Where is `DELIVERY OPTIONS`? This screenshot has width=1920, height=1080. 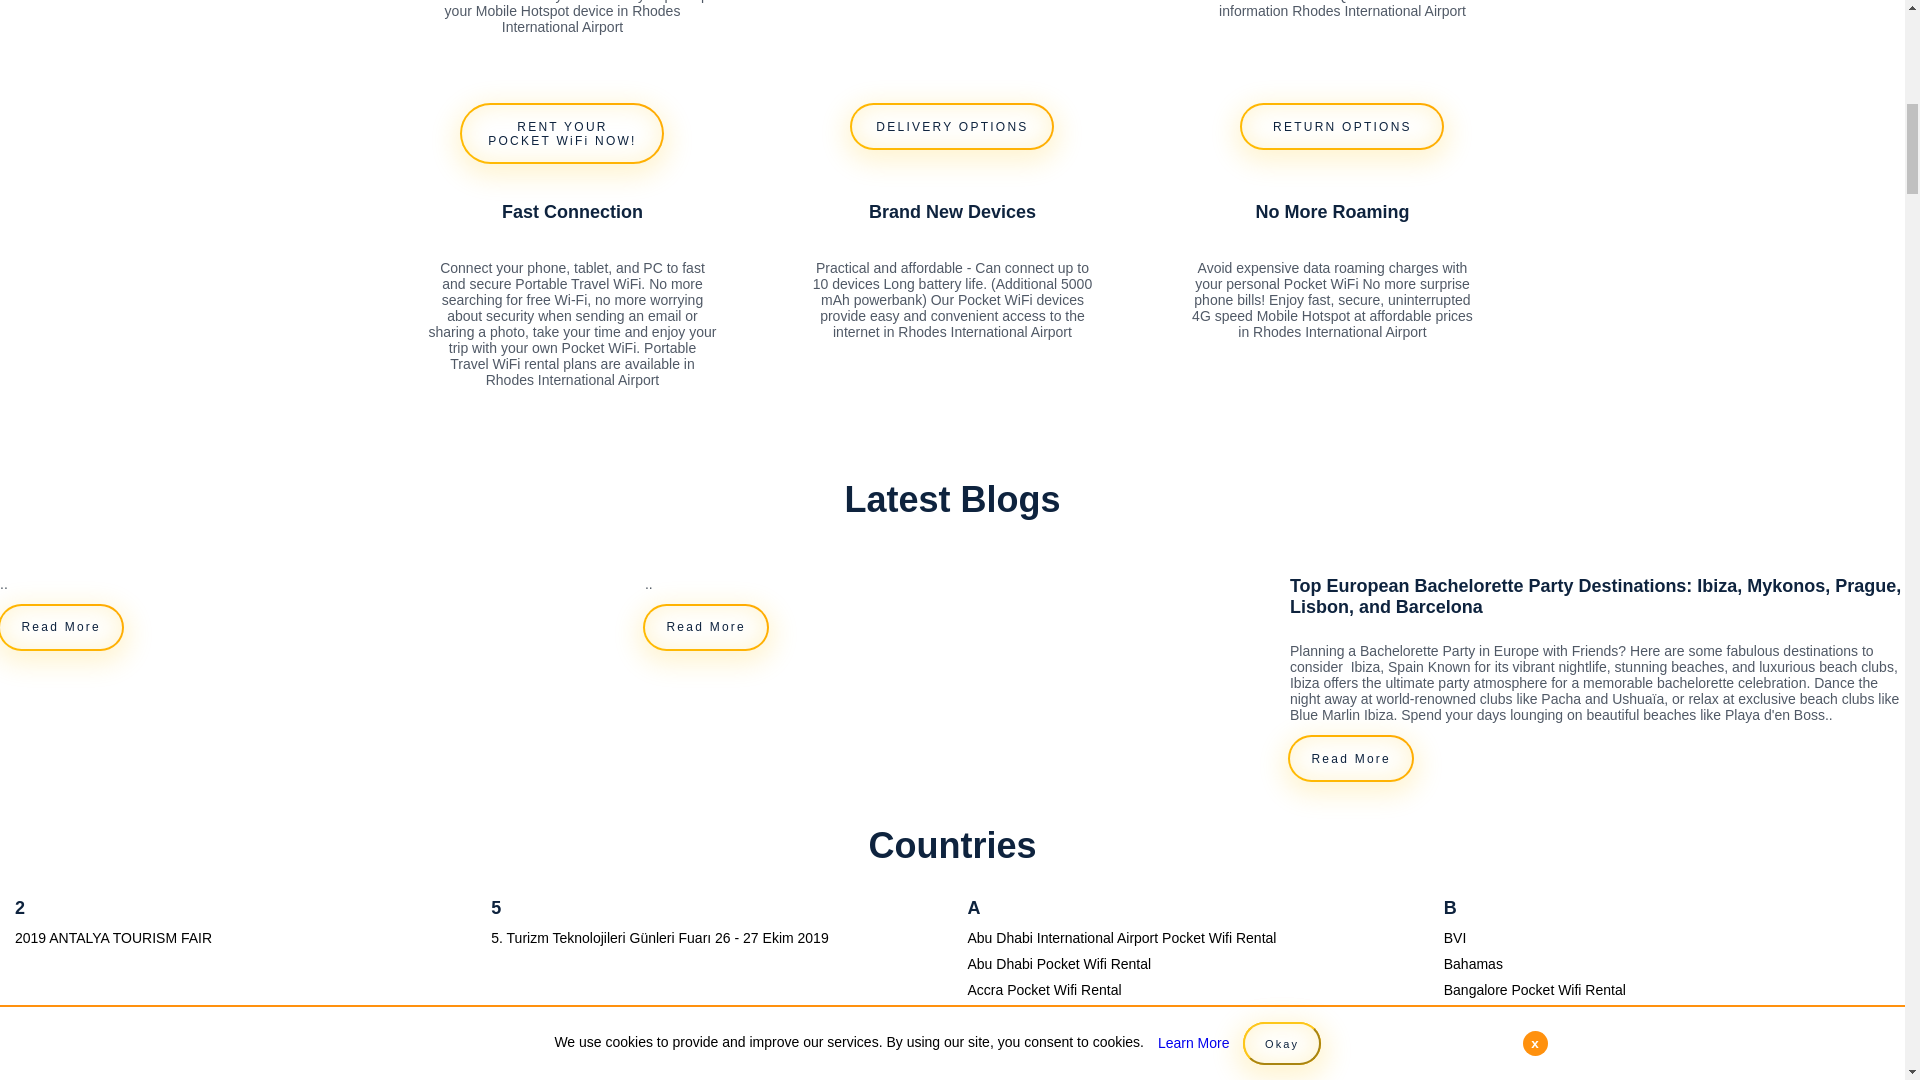
DELIVERY OPTIONS is located at coordinates (952, 126).